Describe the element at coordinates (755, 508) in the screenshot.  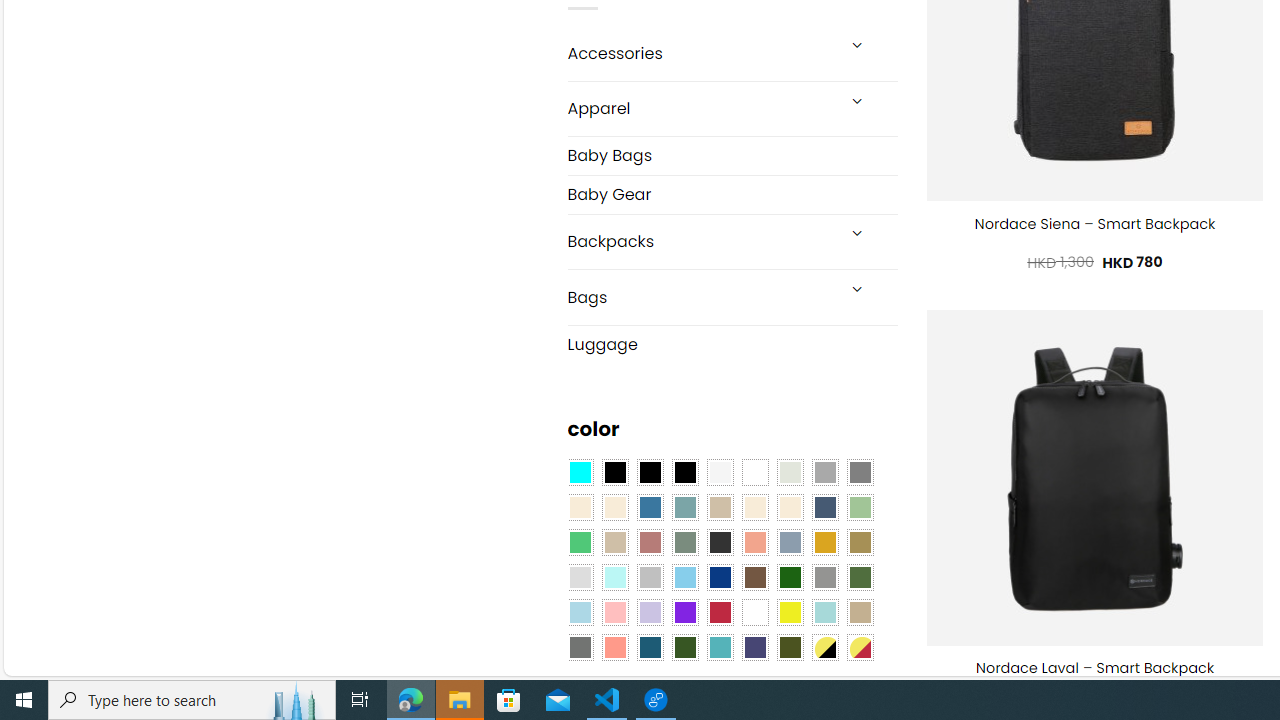
I see `Caramel` at that location.